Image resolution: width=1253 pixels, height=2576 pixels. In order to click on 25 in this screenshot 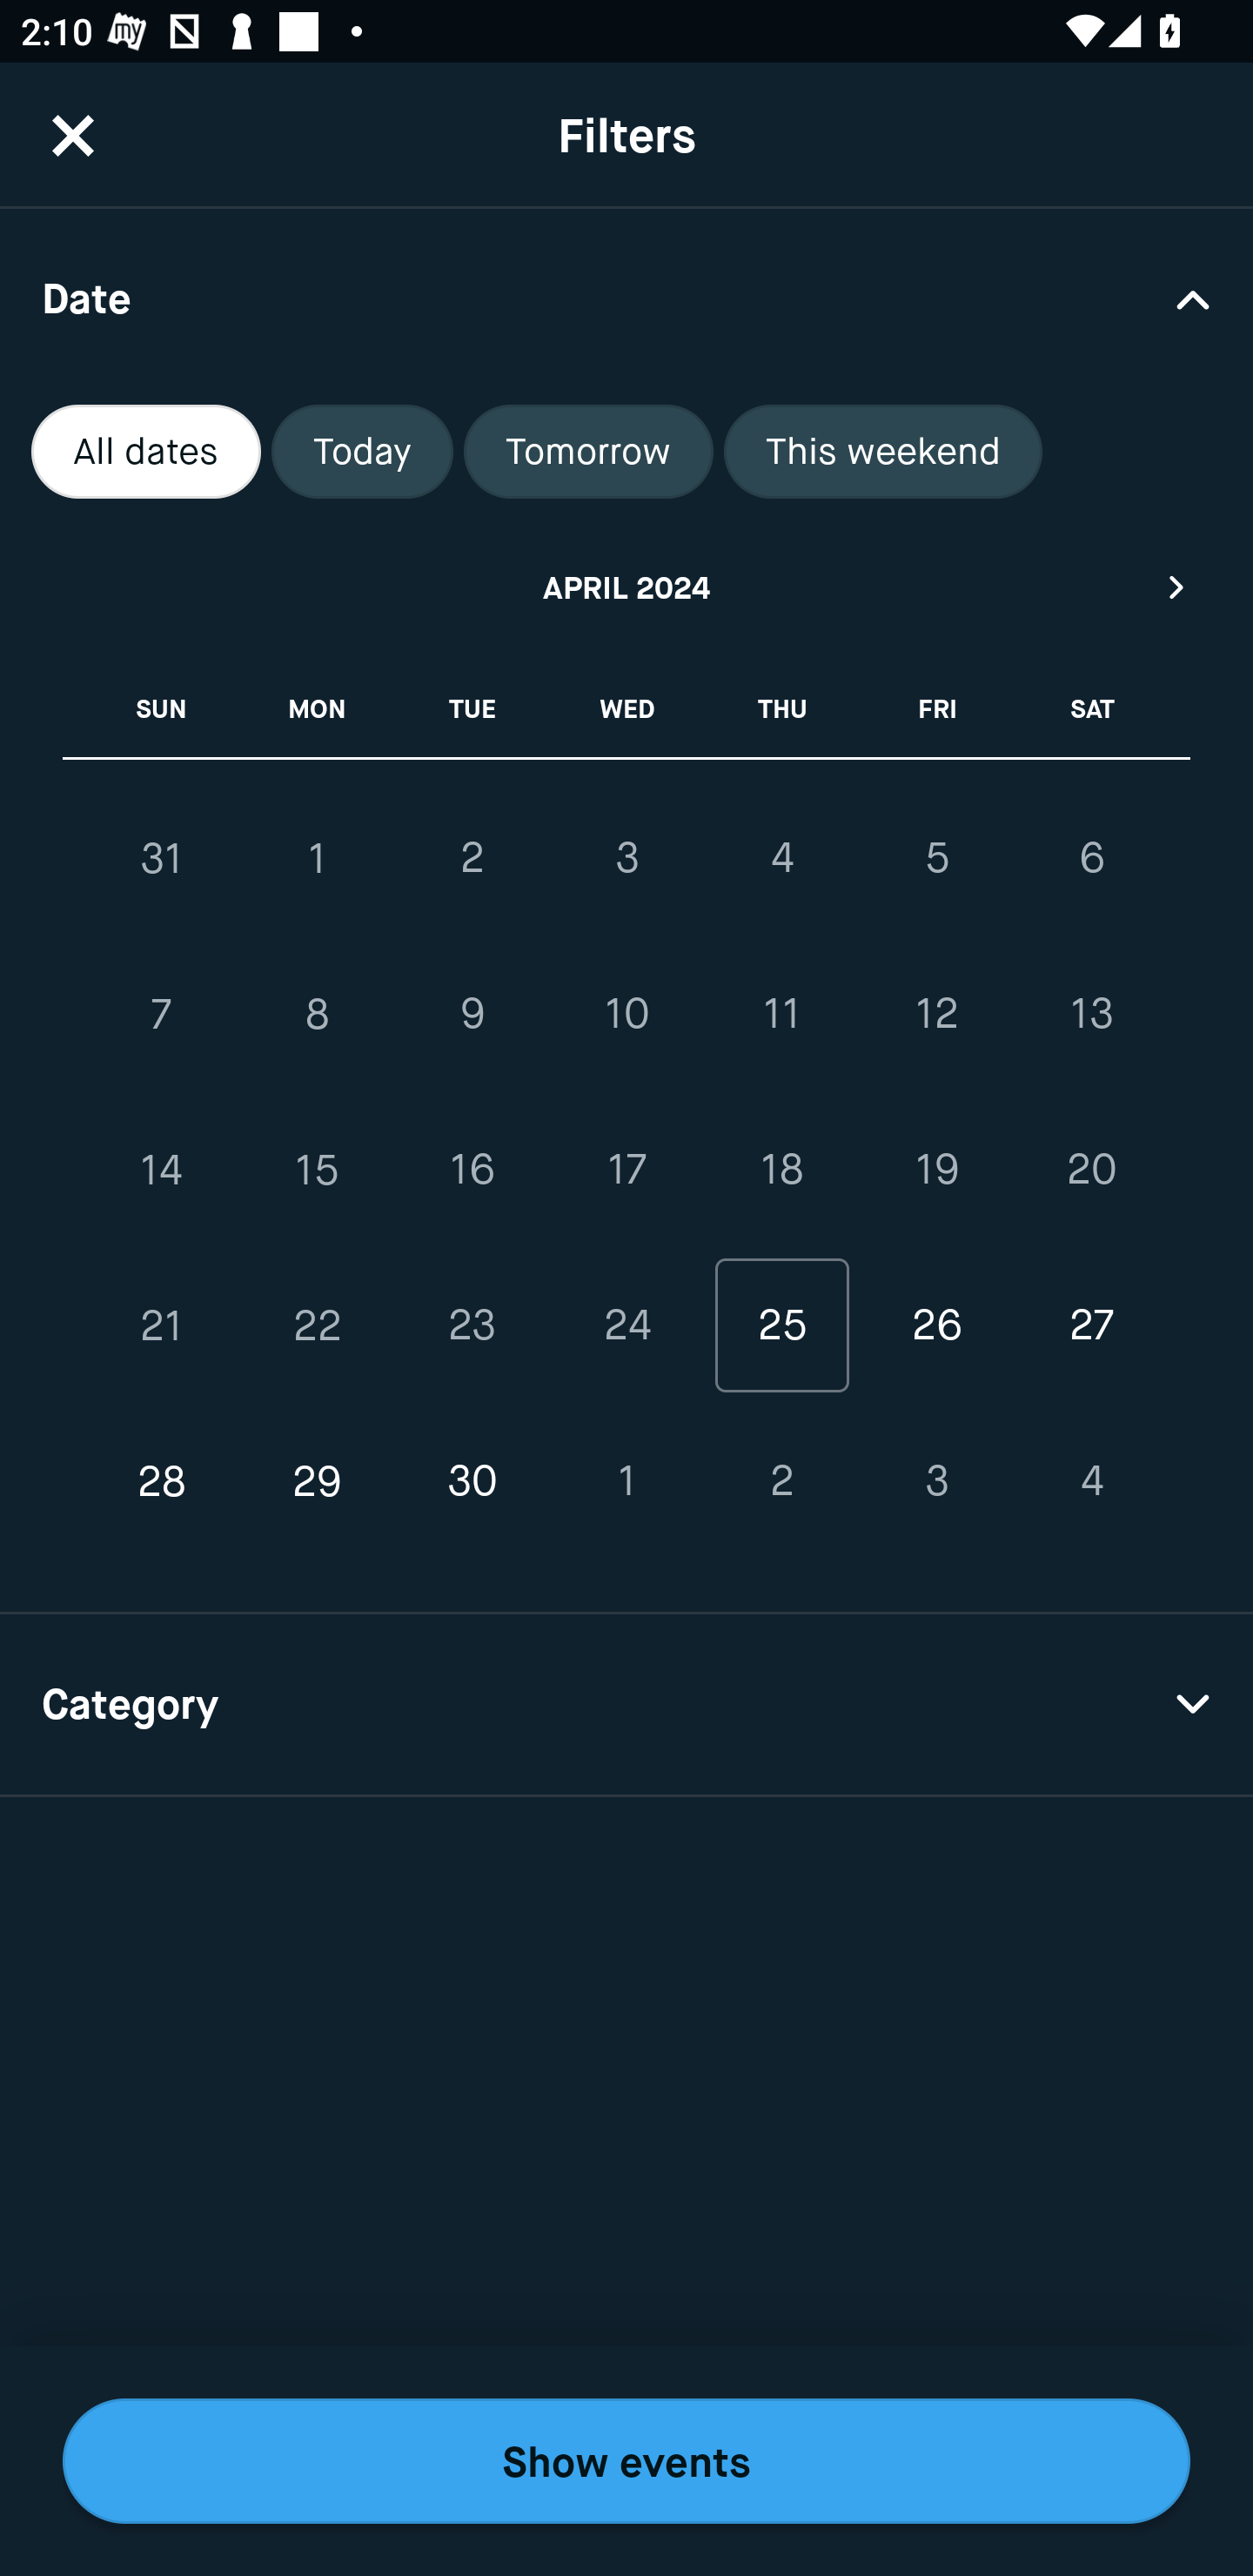, I will do `click(781, 1325)`.